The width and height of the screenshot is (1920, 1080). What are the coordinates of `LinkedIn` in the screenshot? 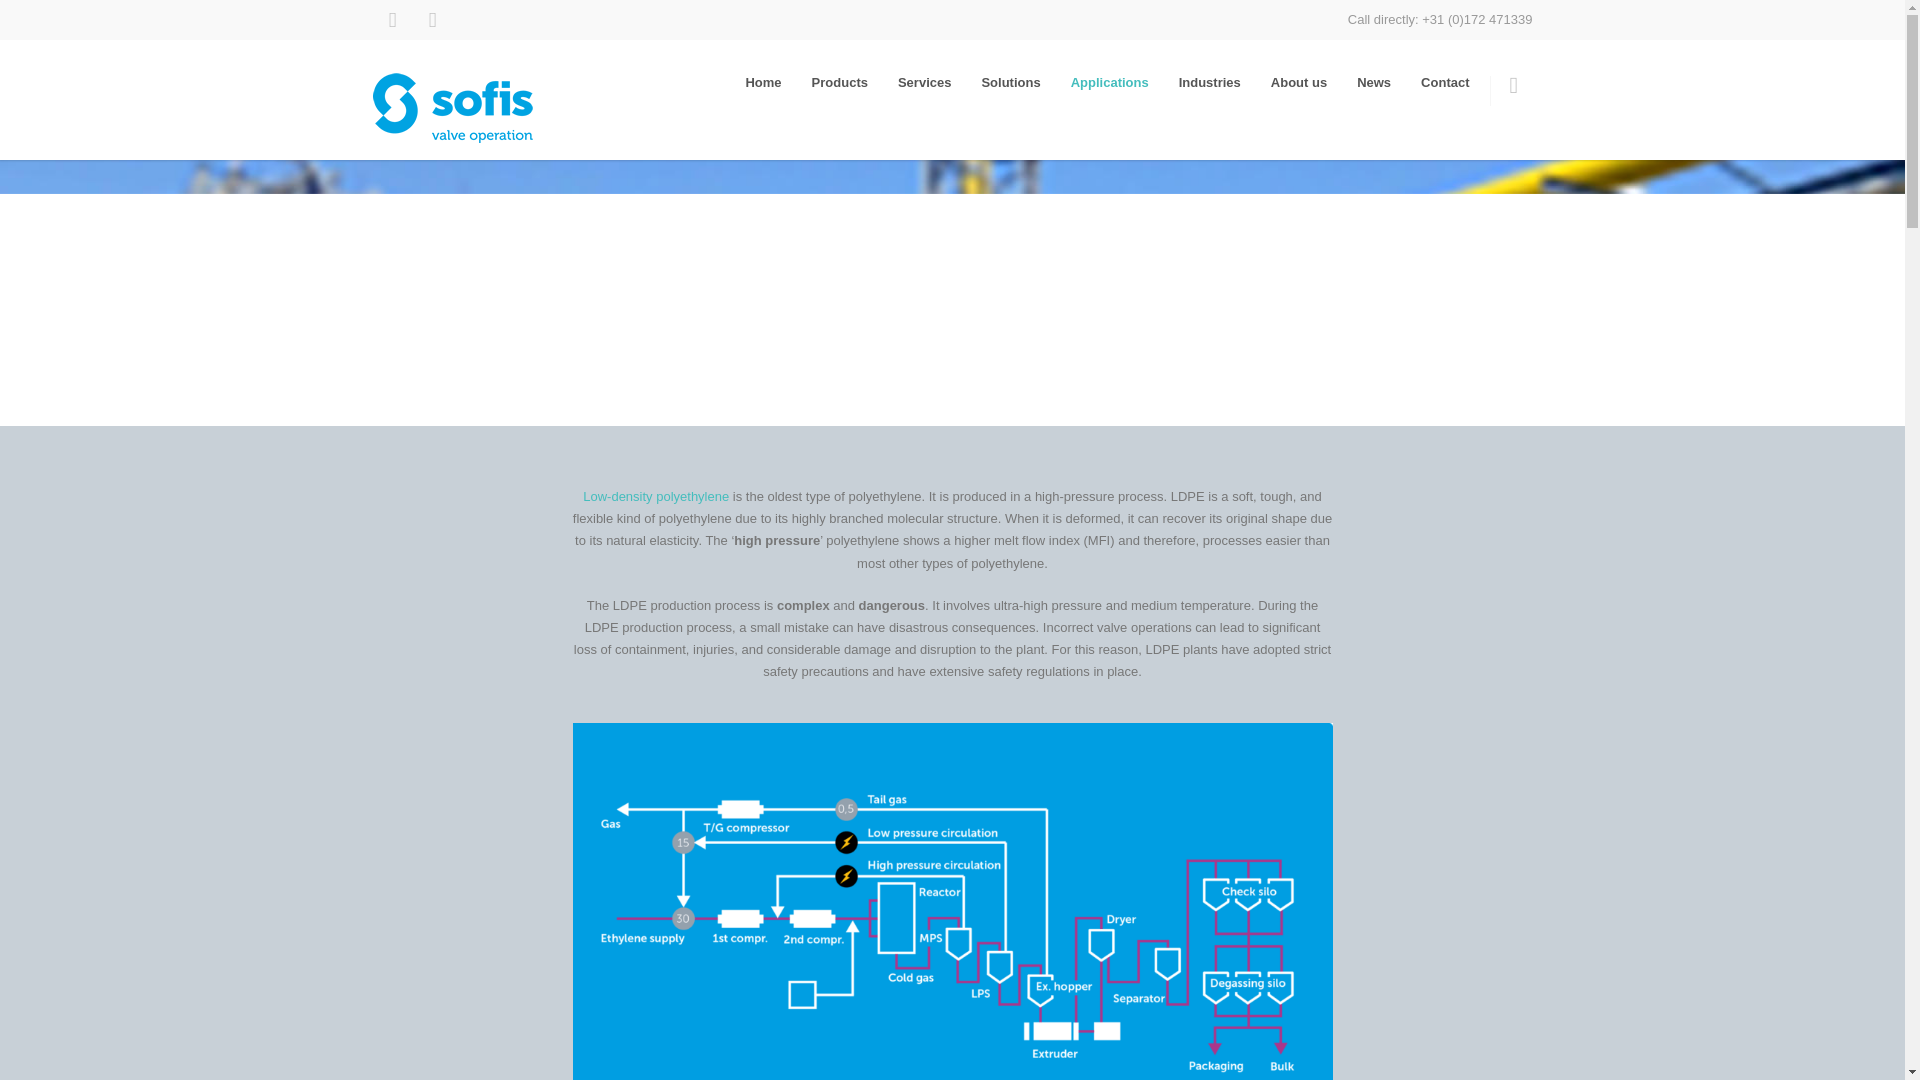 It's located at (392, 20).